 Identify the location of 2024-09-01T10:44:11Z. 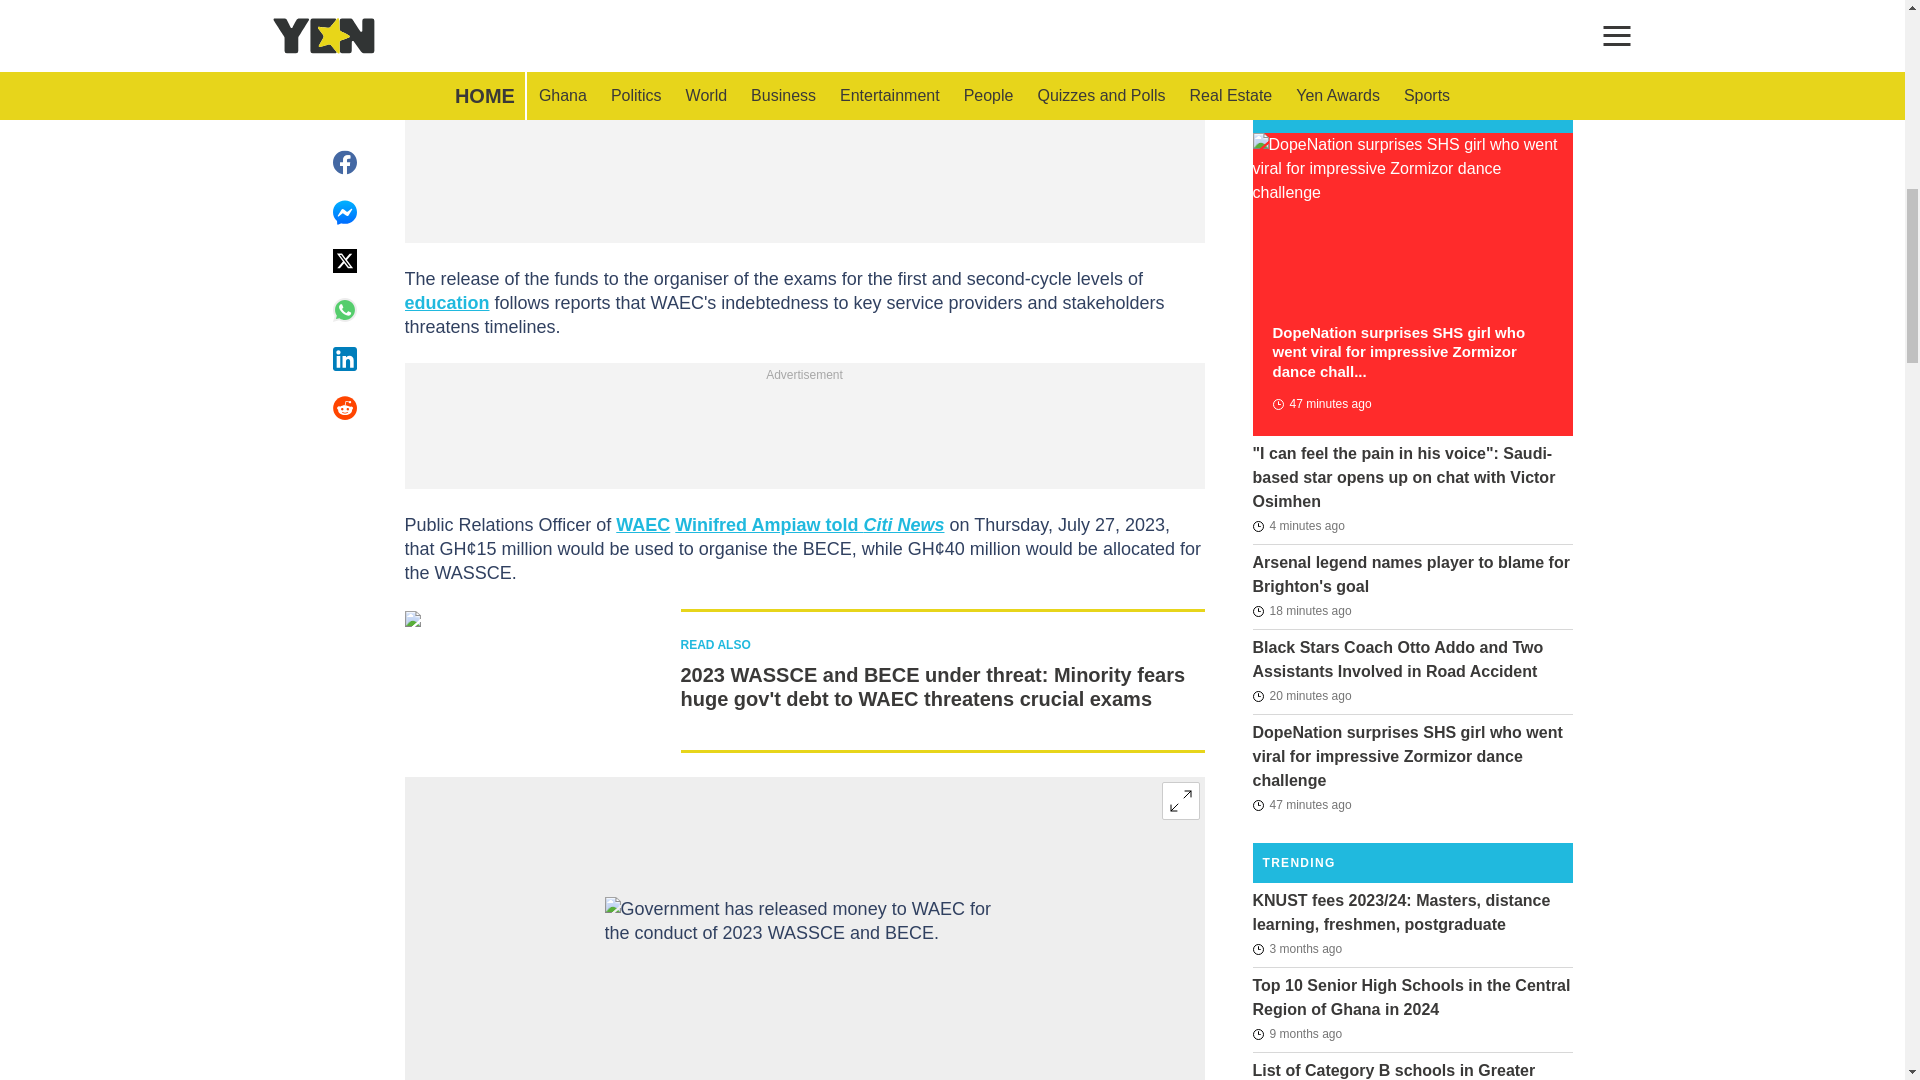
(1298, 526).